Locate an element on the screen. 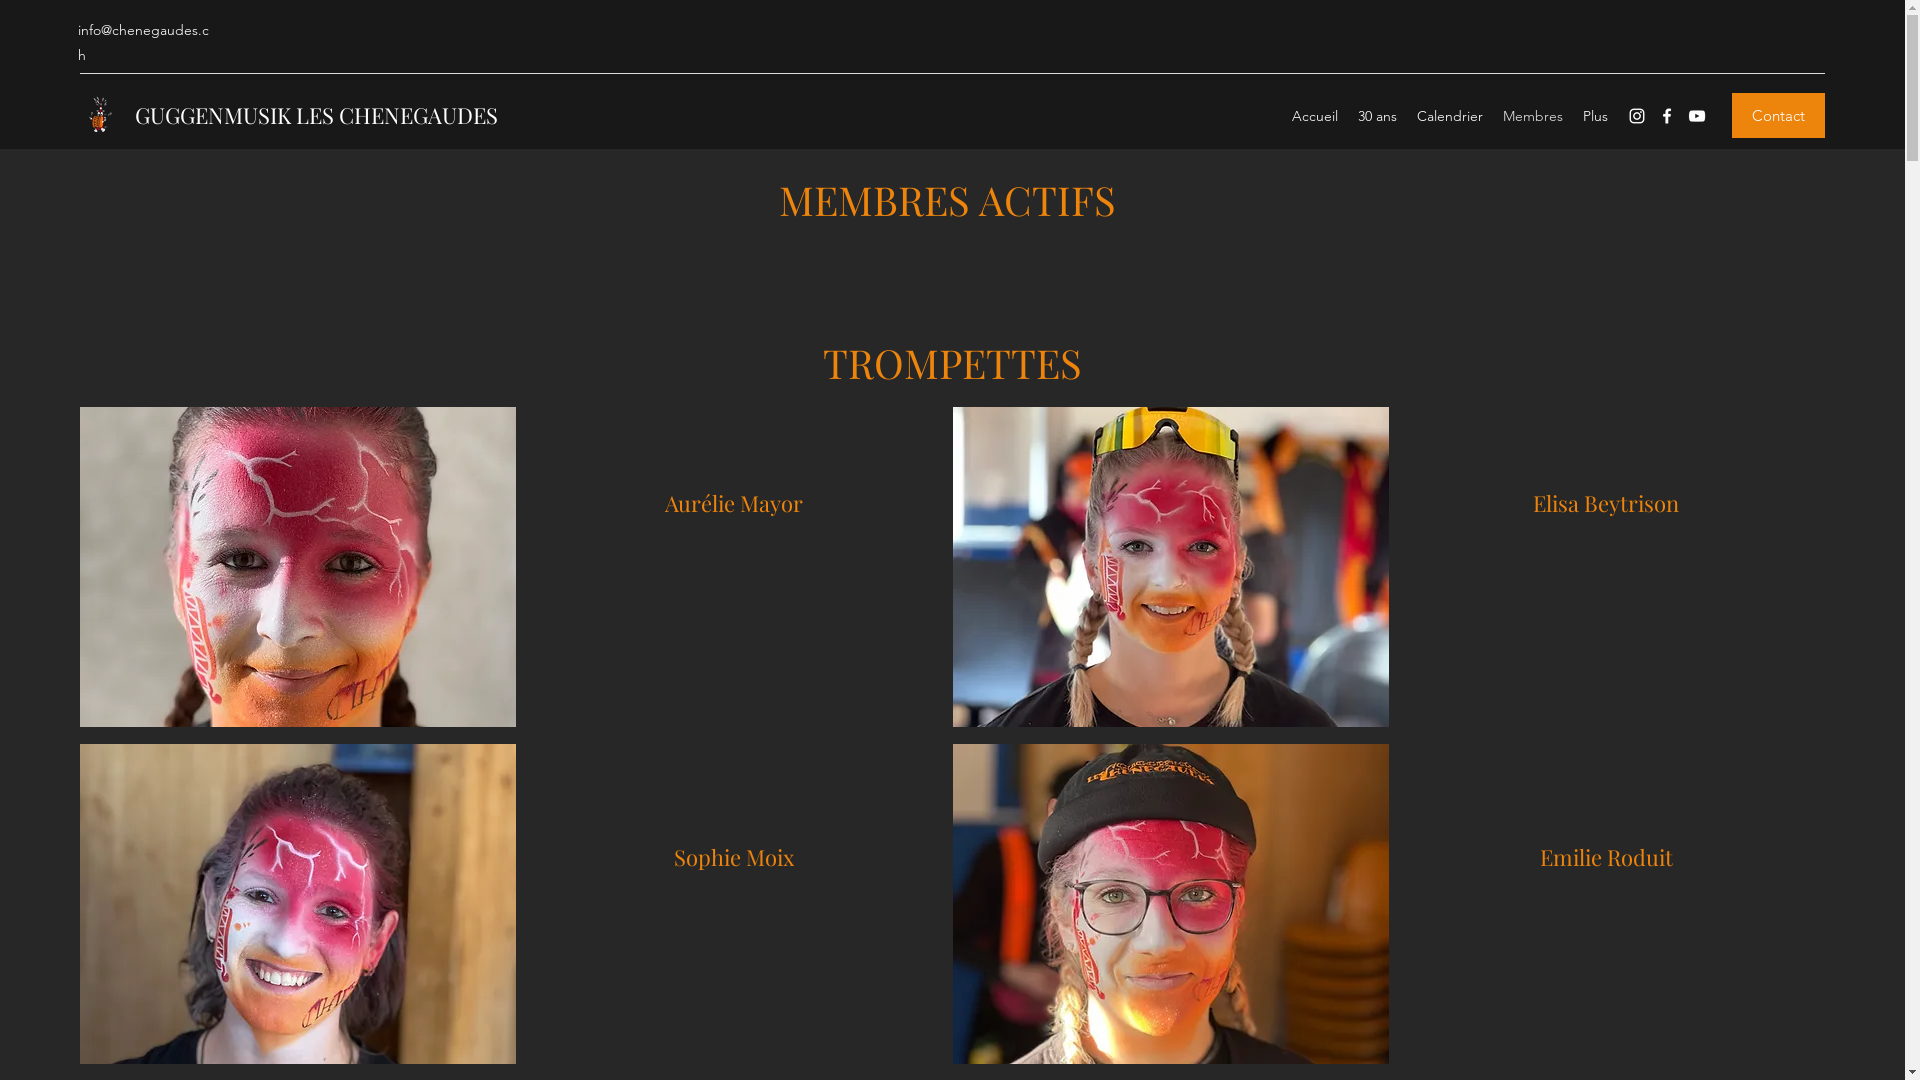 The height and width of the screenshot is (1080, 1920). 30 ans is located at coordinates (1378, 116).